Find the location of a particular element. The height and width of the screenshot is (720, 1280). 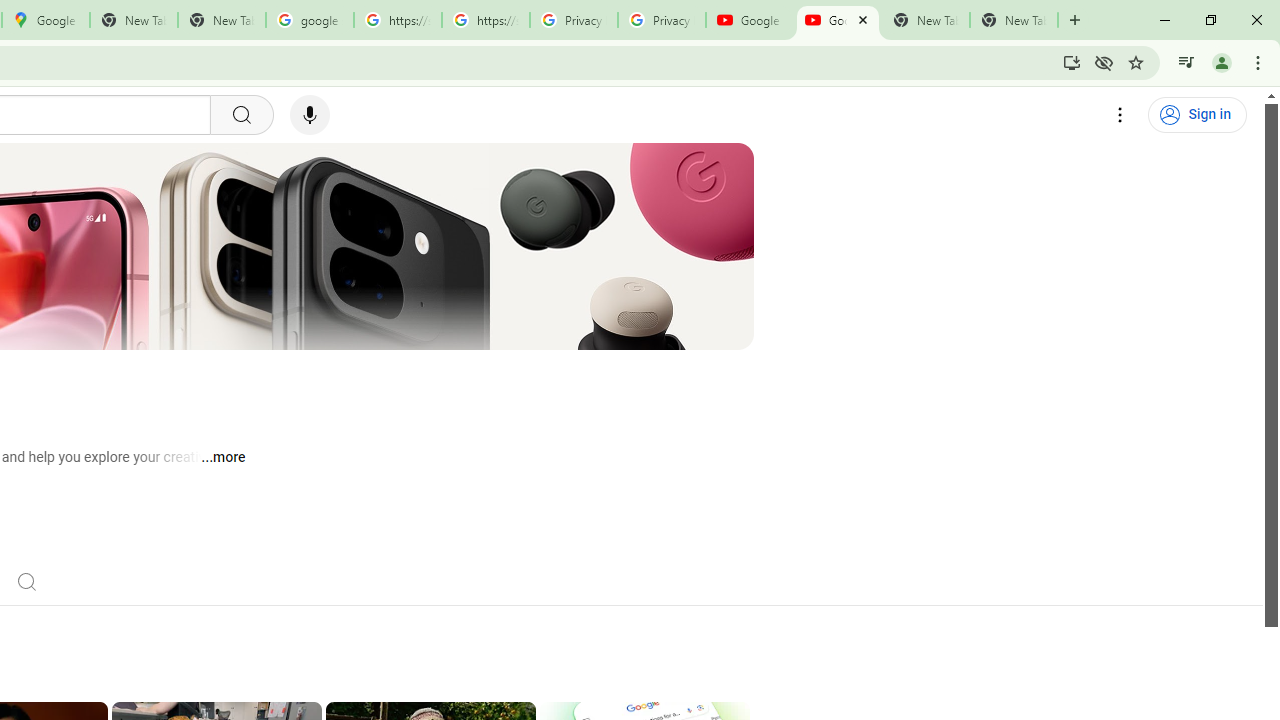

Settings is located at coordinates (1120, 115).